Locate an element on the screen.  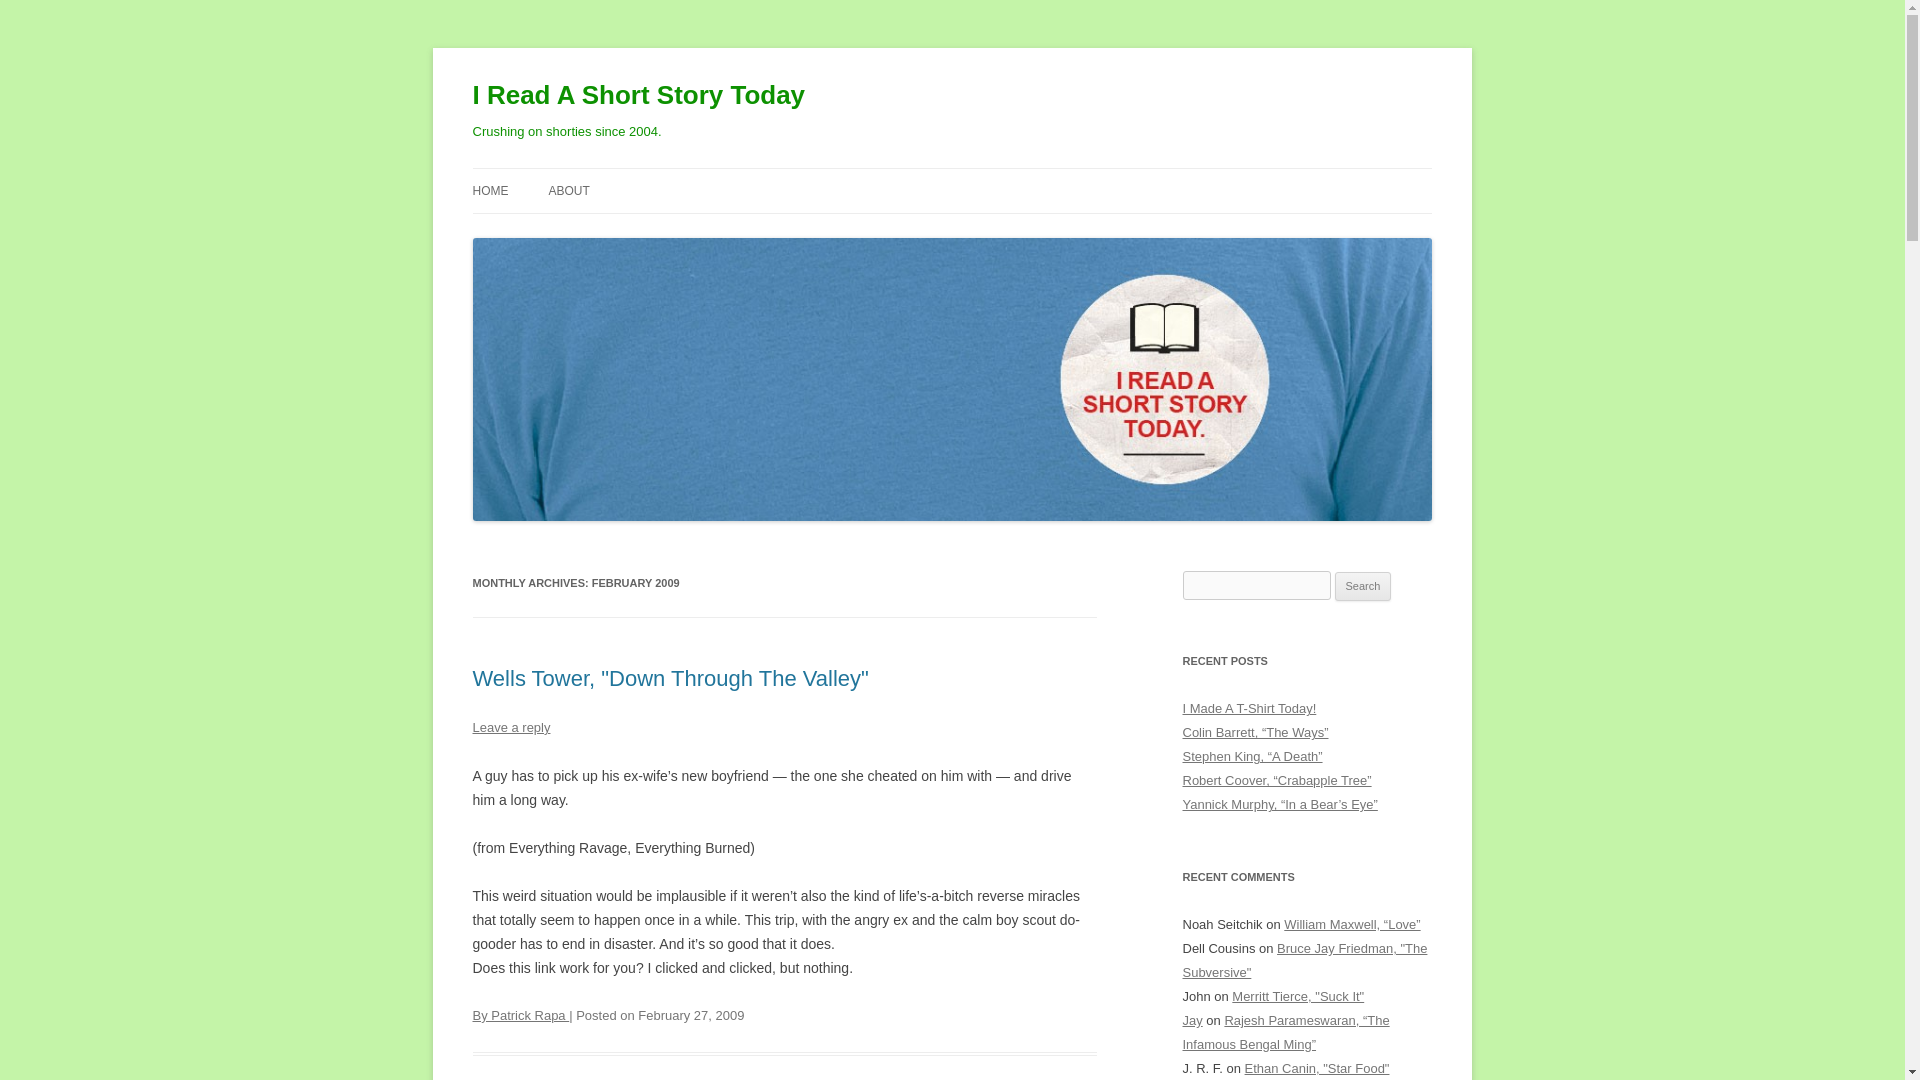
HOME is located at coordinates (490, 190).